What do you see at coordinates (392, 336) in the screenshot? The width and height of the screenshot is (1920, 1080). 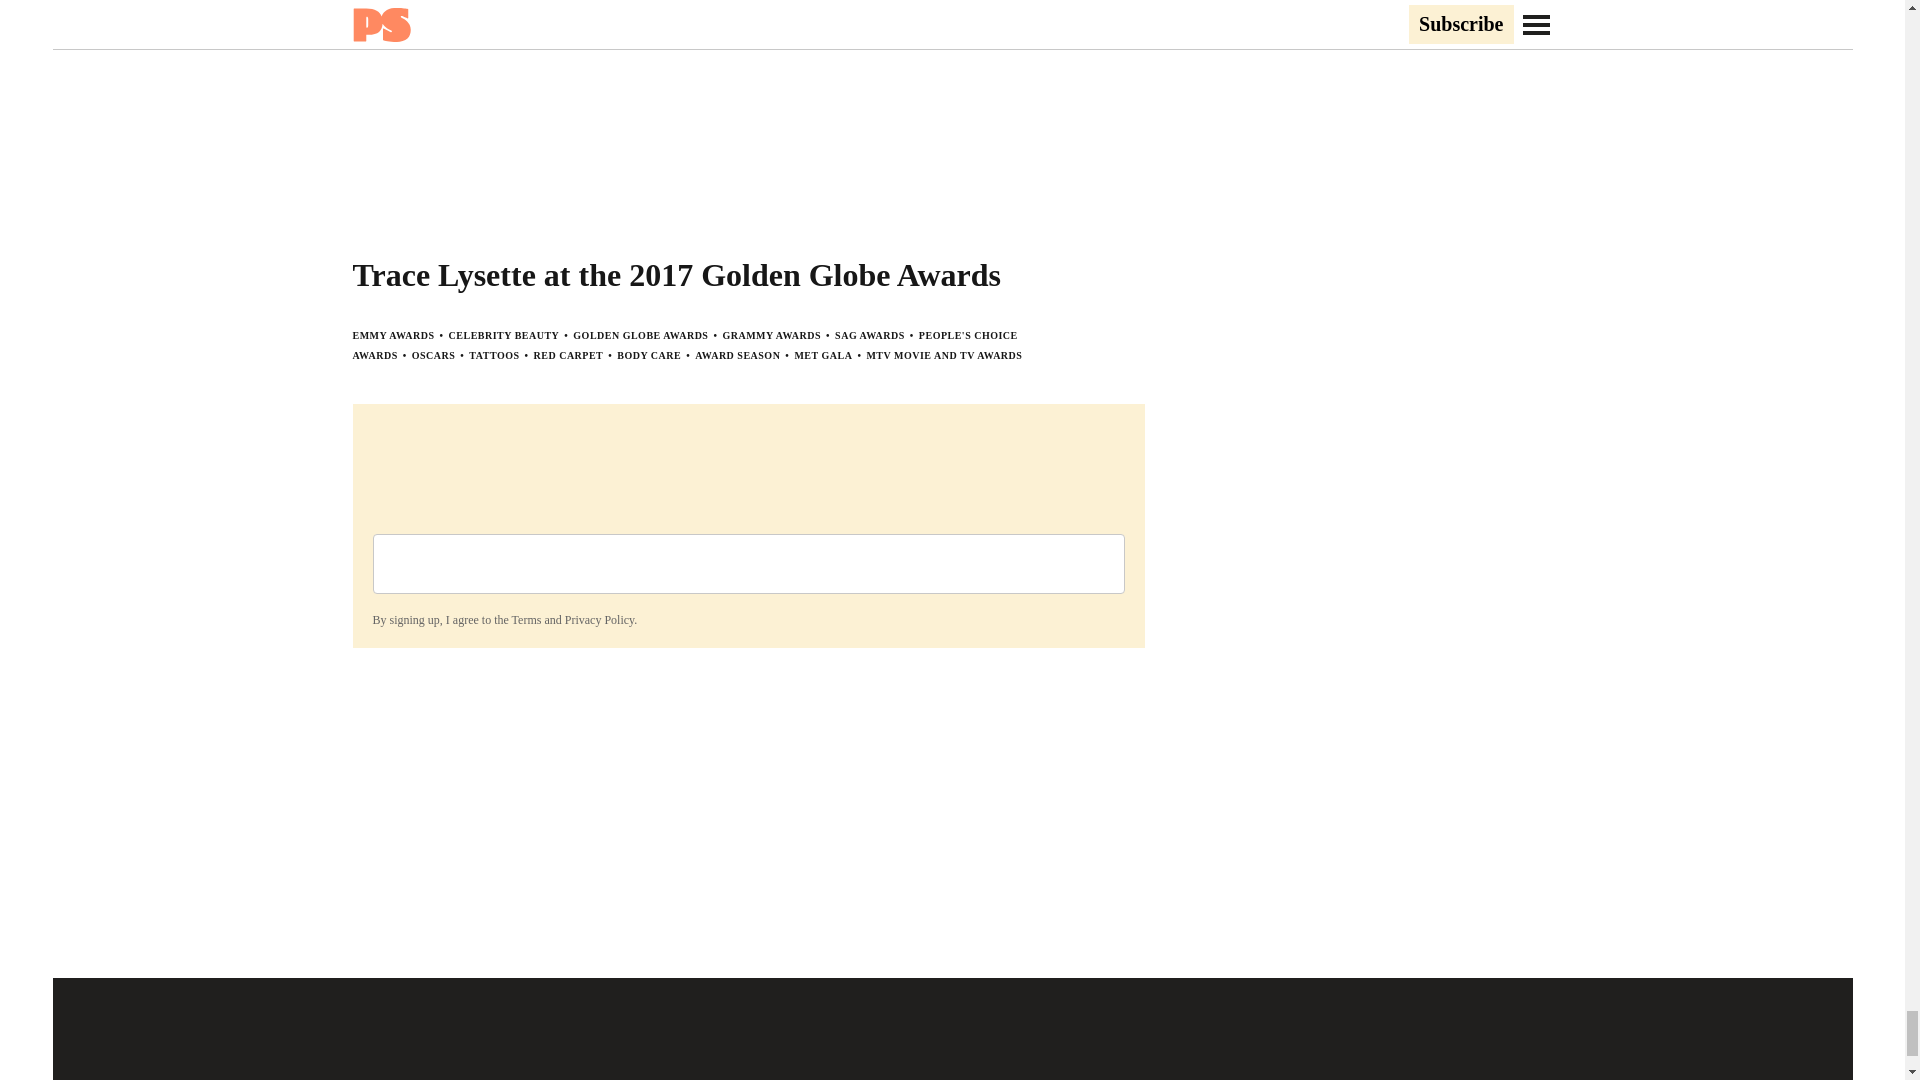 I see `EMMY AWARDS` at bounding box center [392, 336].